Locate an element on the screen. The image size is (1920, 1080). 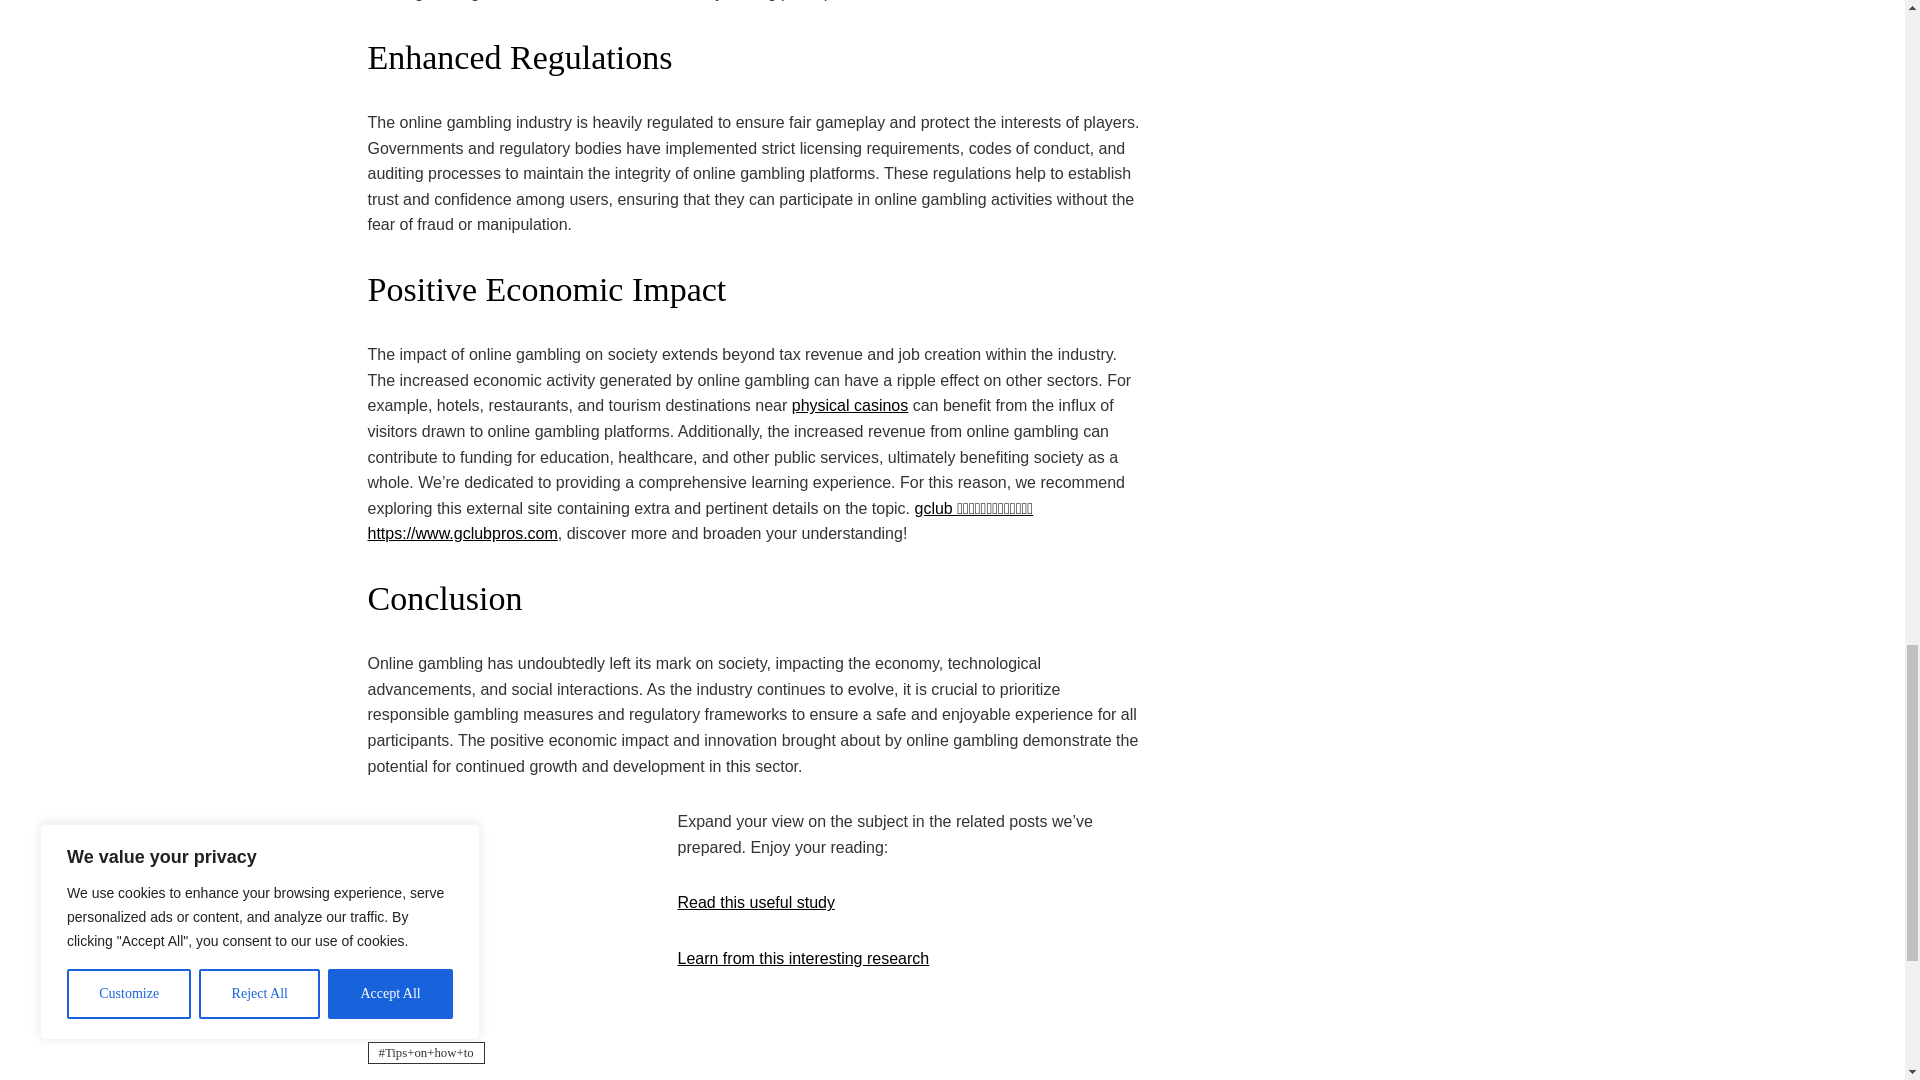
Read this useful study is located at coordinates (756, 902).